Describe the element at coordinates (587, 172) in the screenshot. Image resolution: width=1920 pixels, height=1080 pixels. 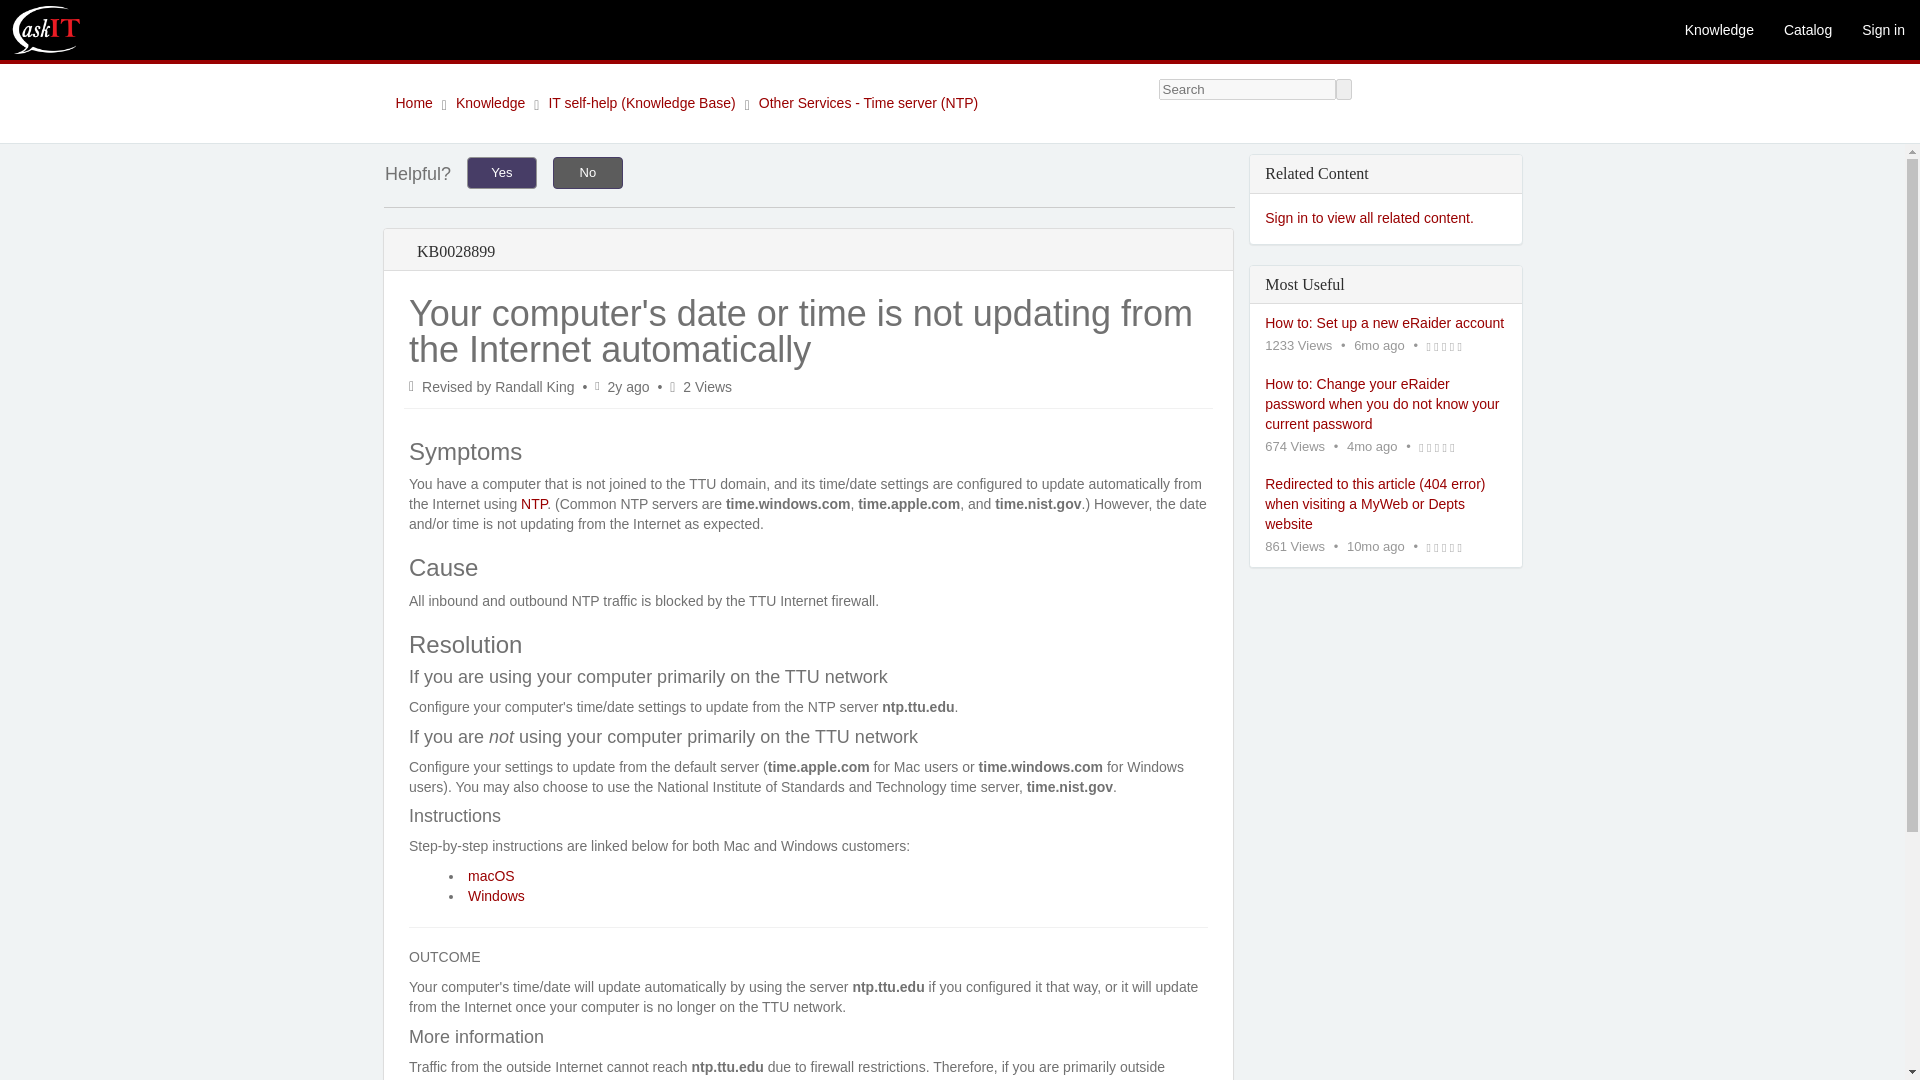
I see `No` at that location.